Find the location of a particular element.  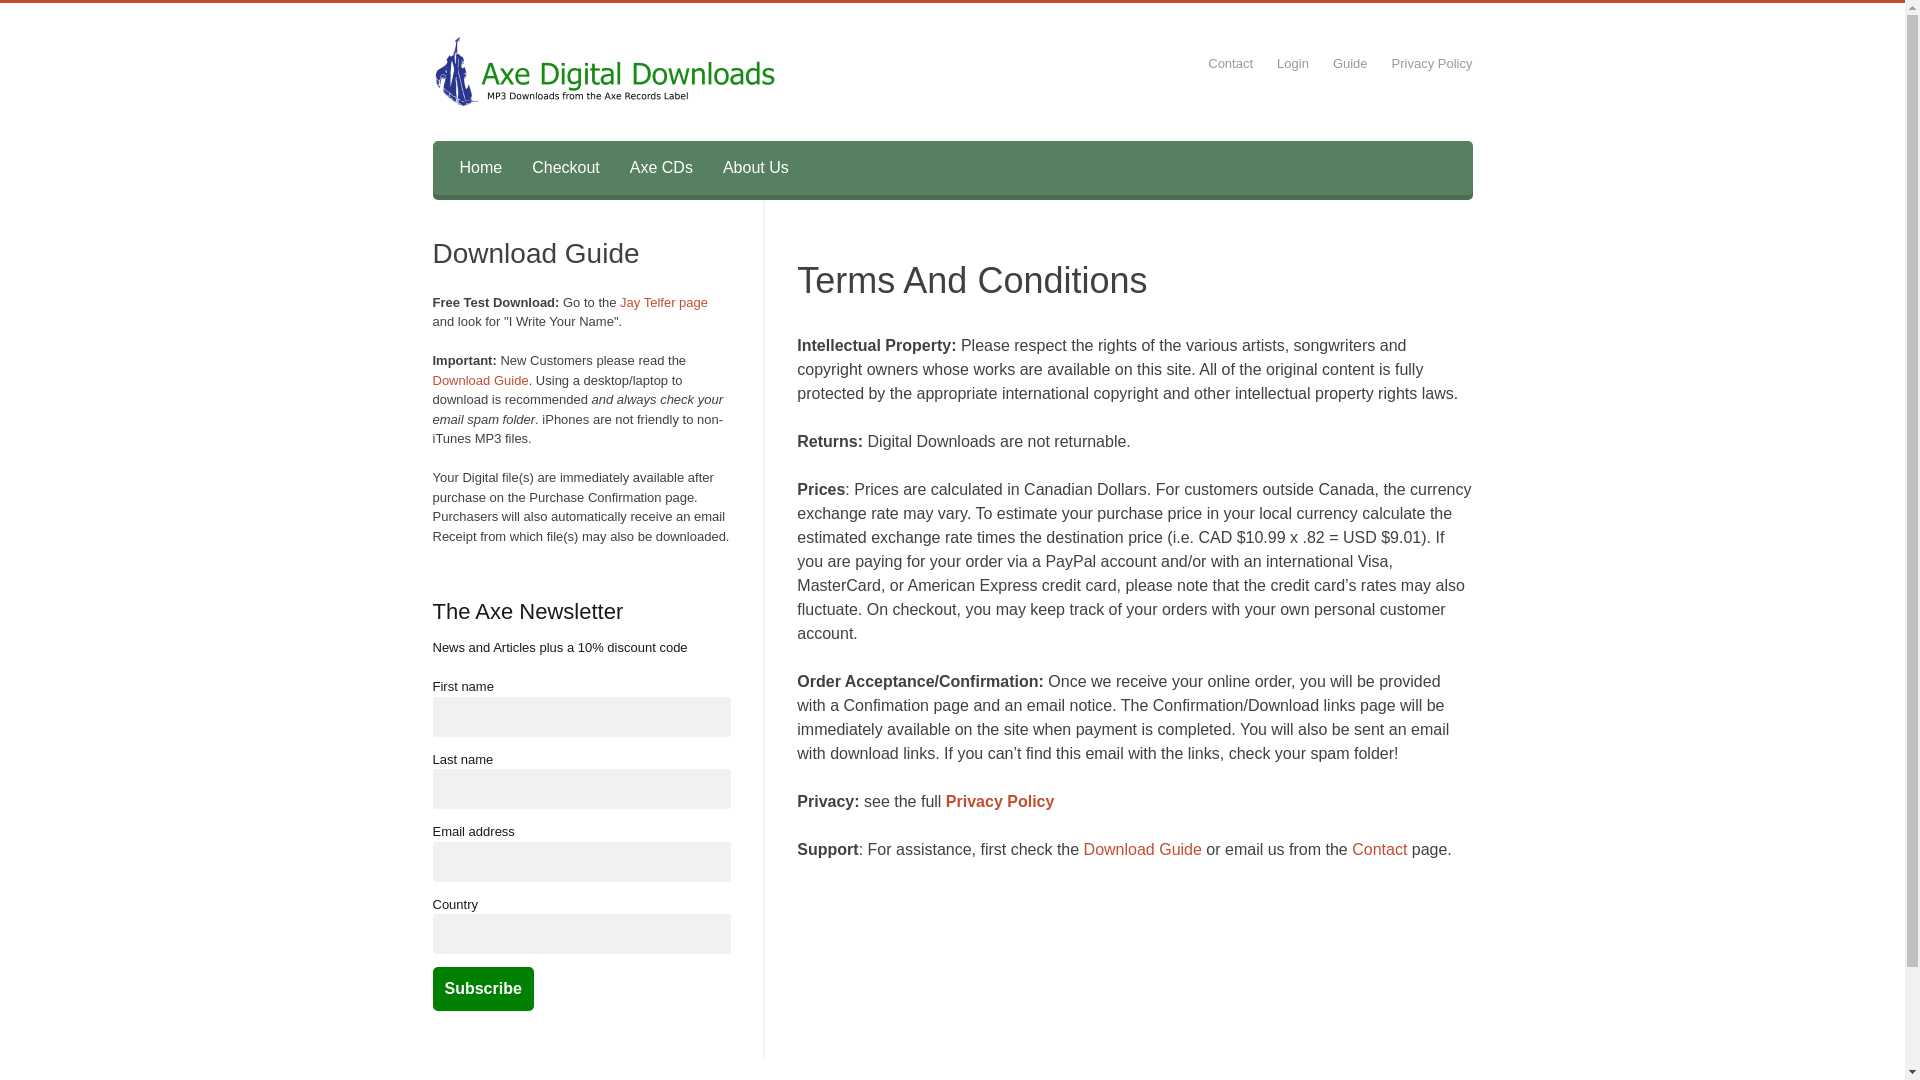

Privacy Policy is located at coordinates (1432, 64).